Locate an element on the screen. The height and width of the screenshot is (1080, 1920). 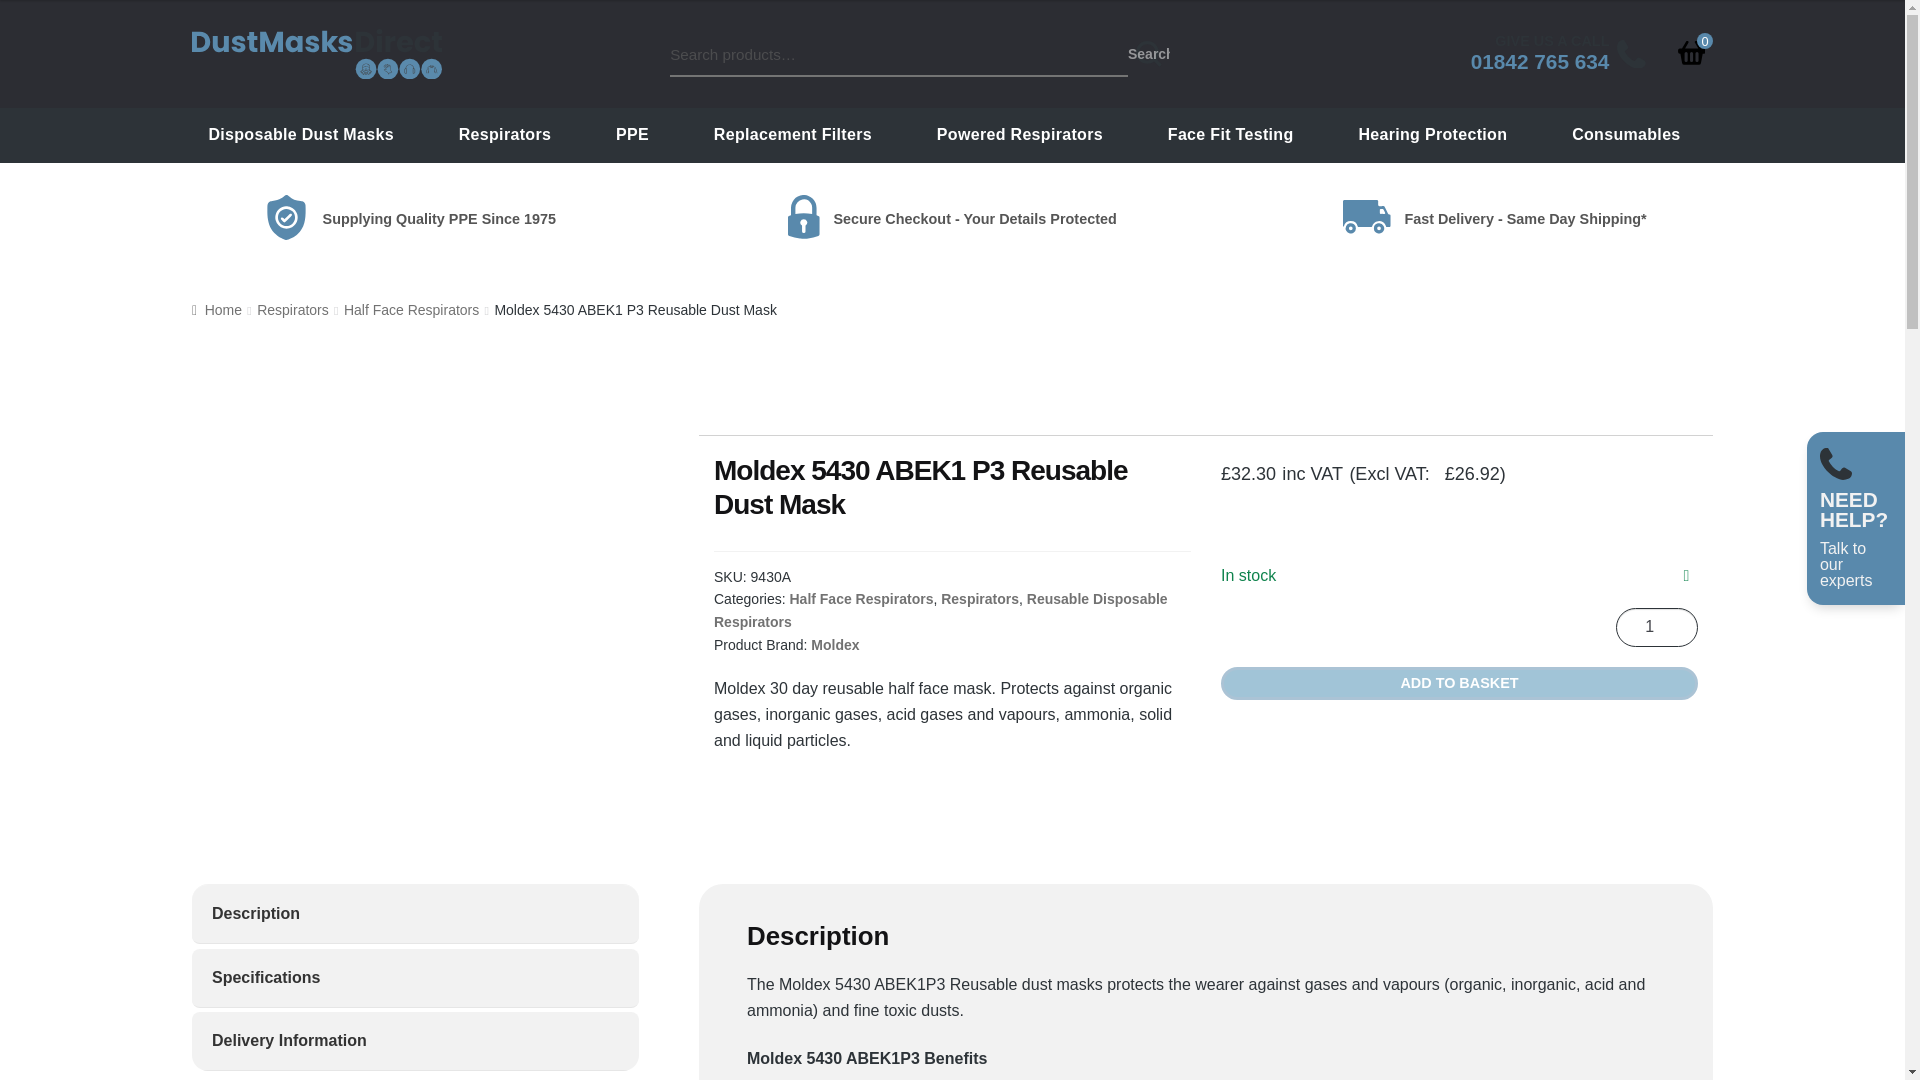
Hearing Protection is located at coordinates (1432, 135).